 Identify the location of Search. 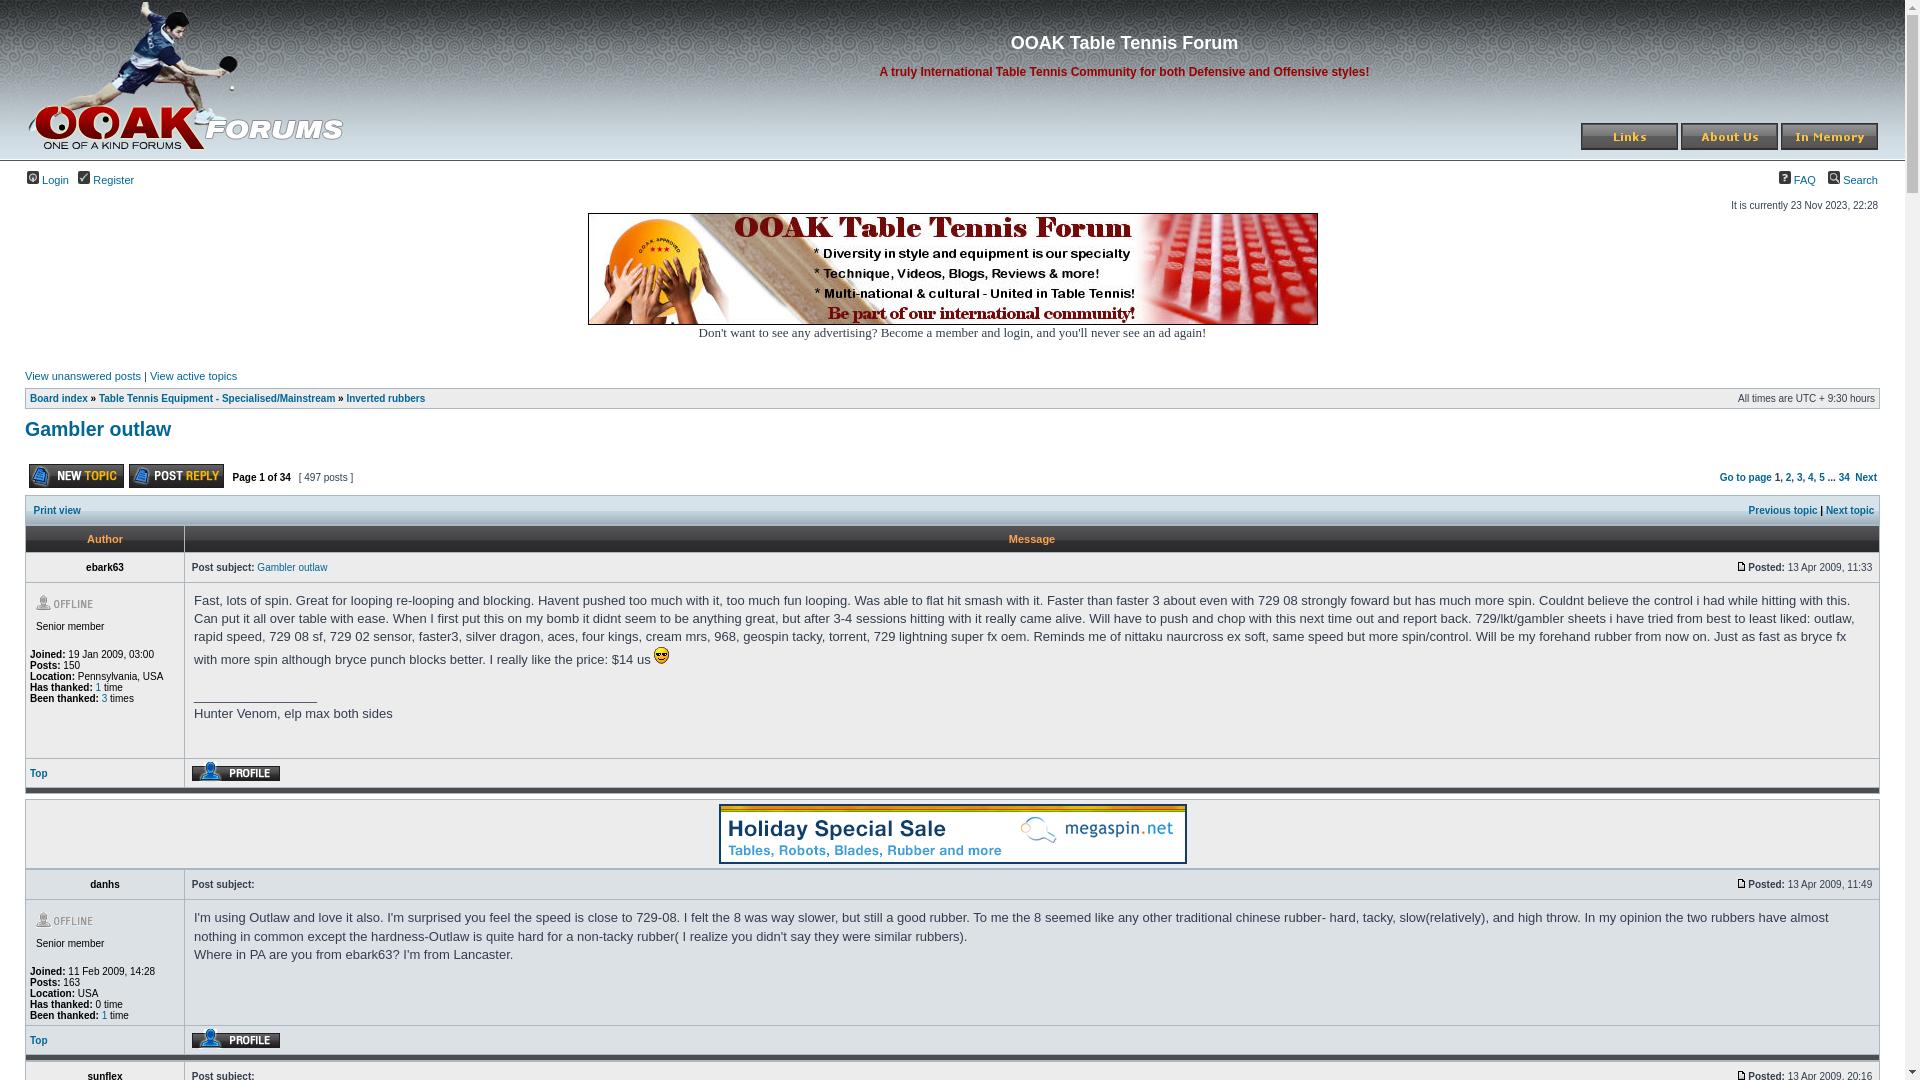
(1853, 180).